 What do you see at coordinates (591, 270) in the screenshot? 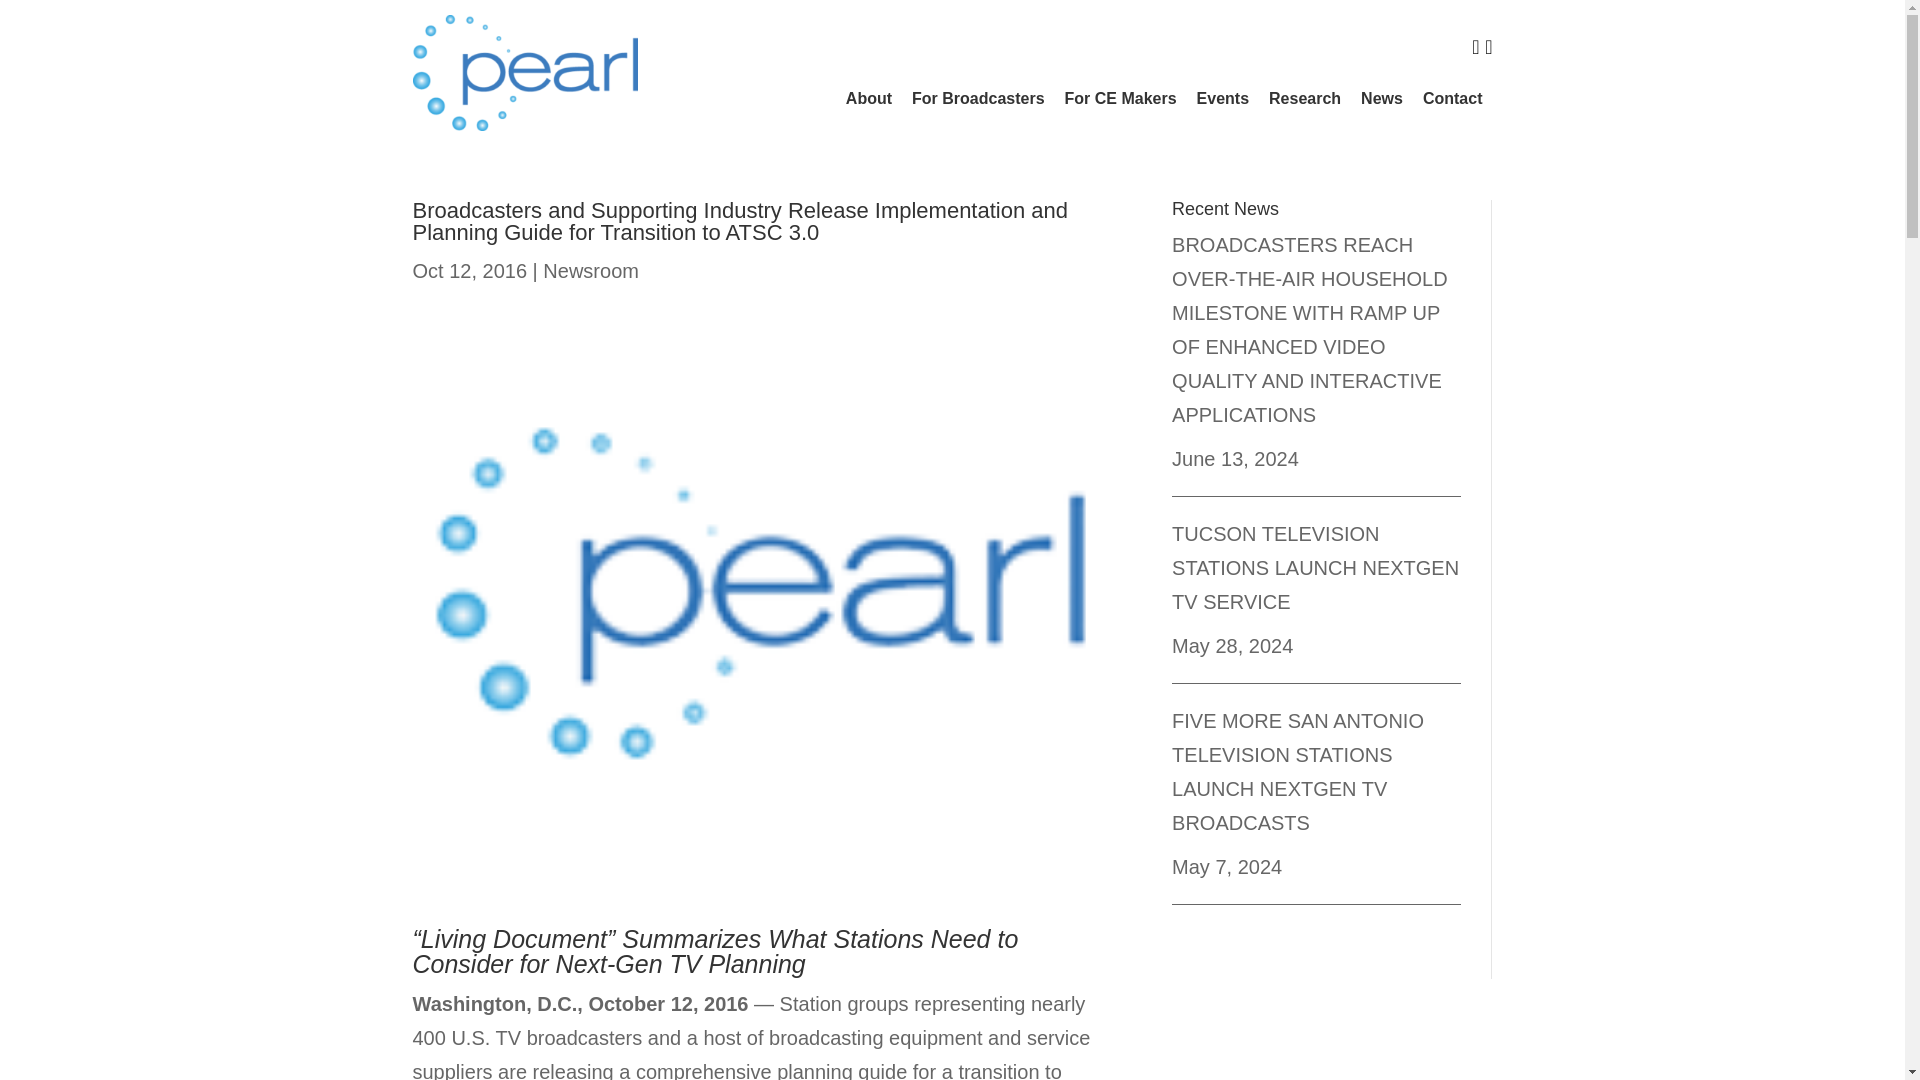
I see `Newsroom` at bounding box center [591, 270].